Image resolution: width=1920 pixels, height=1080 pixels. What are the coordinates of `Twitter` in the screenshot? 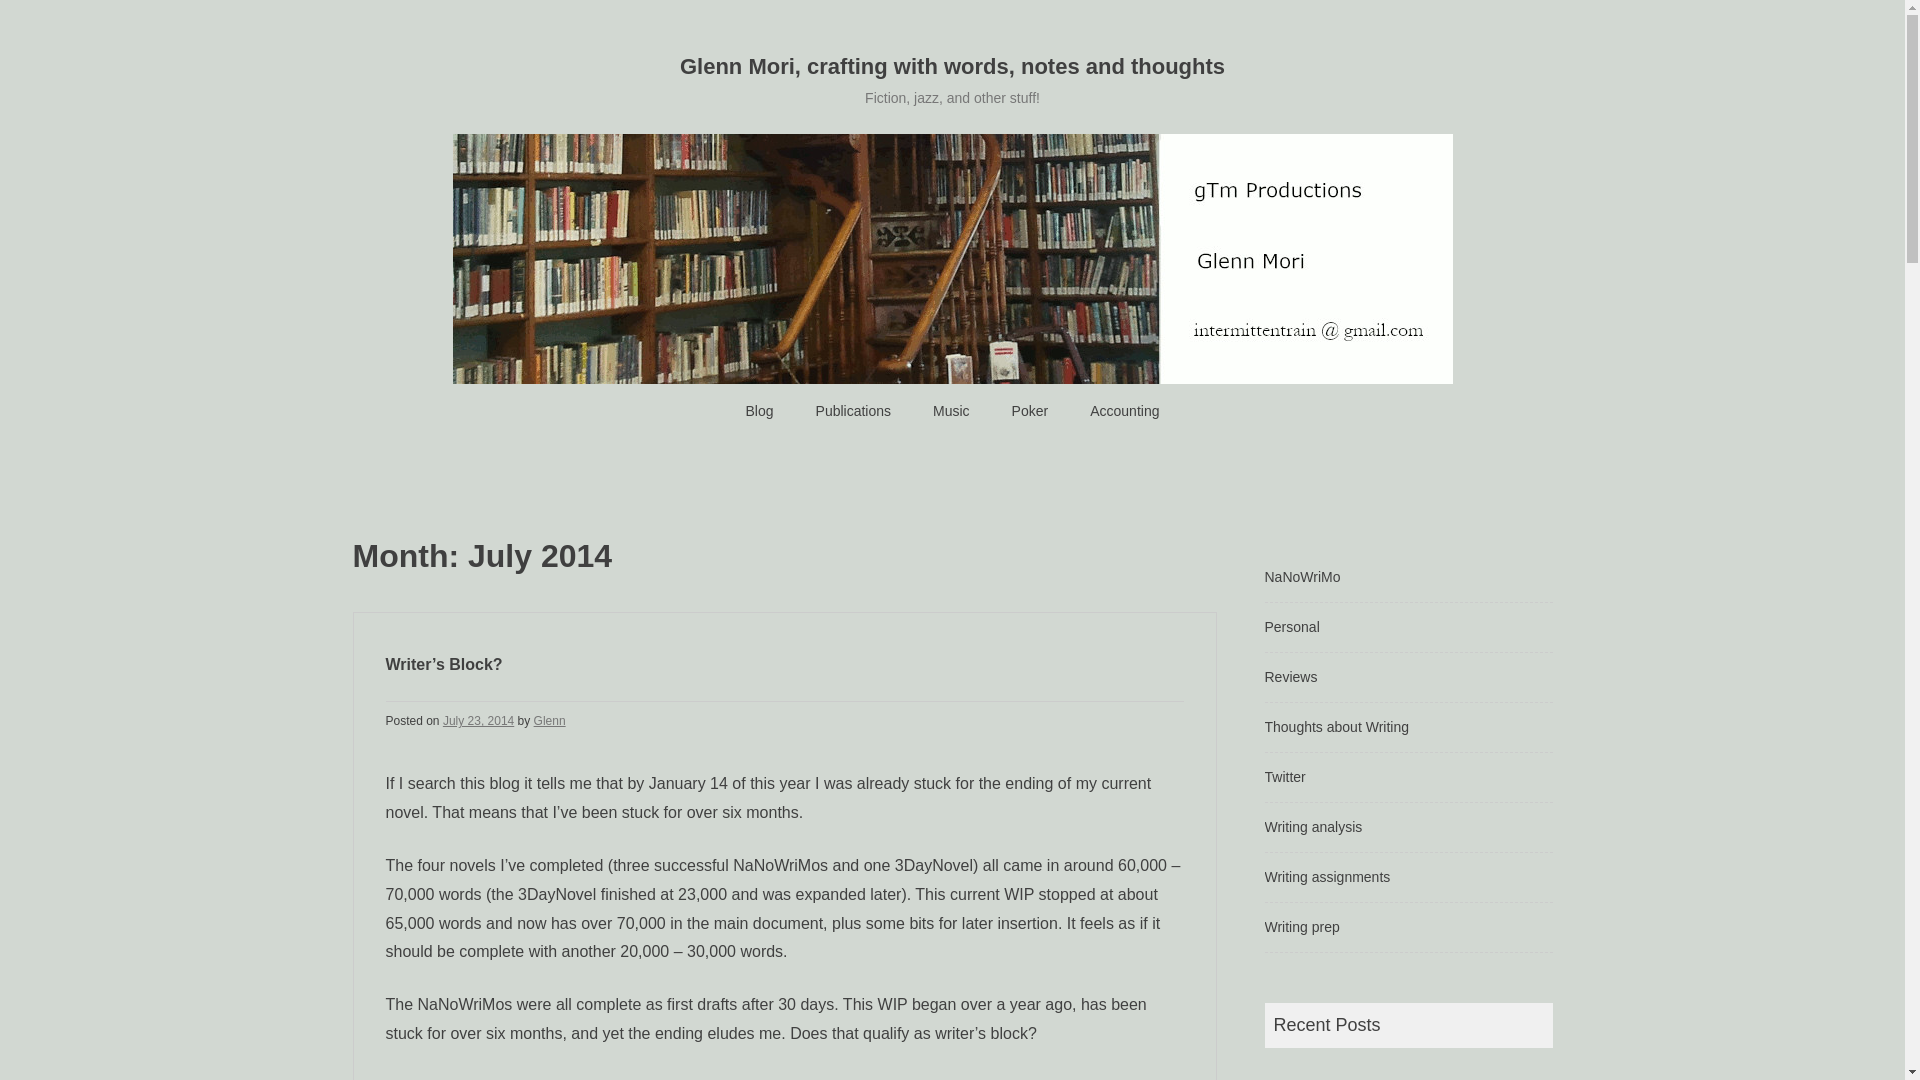 It's located at (1284, 776).